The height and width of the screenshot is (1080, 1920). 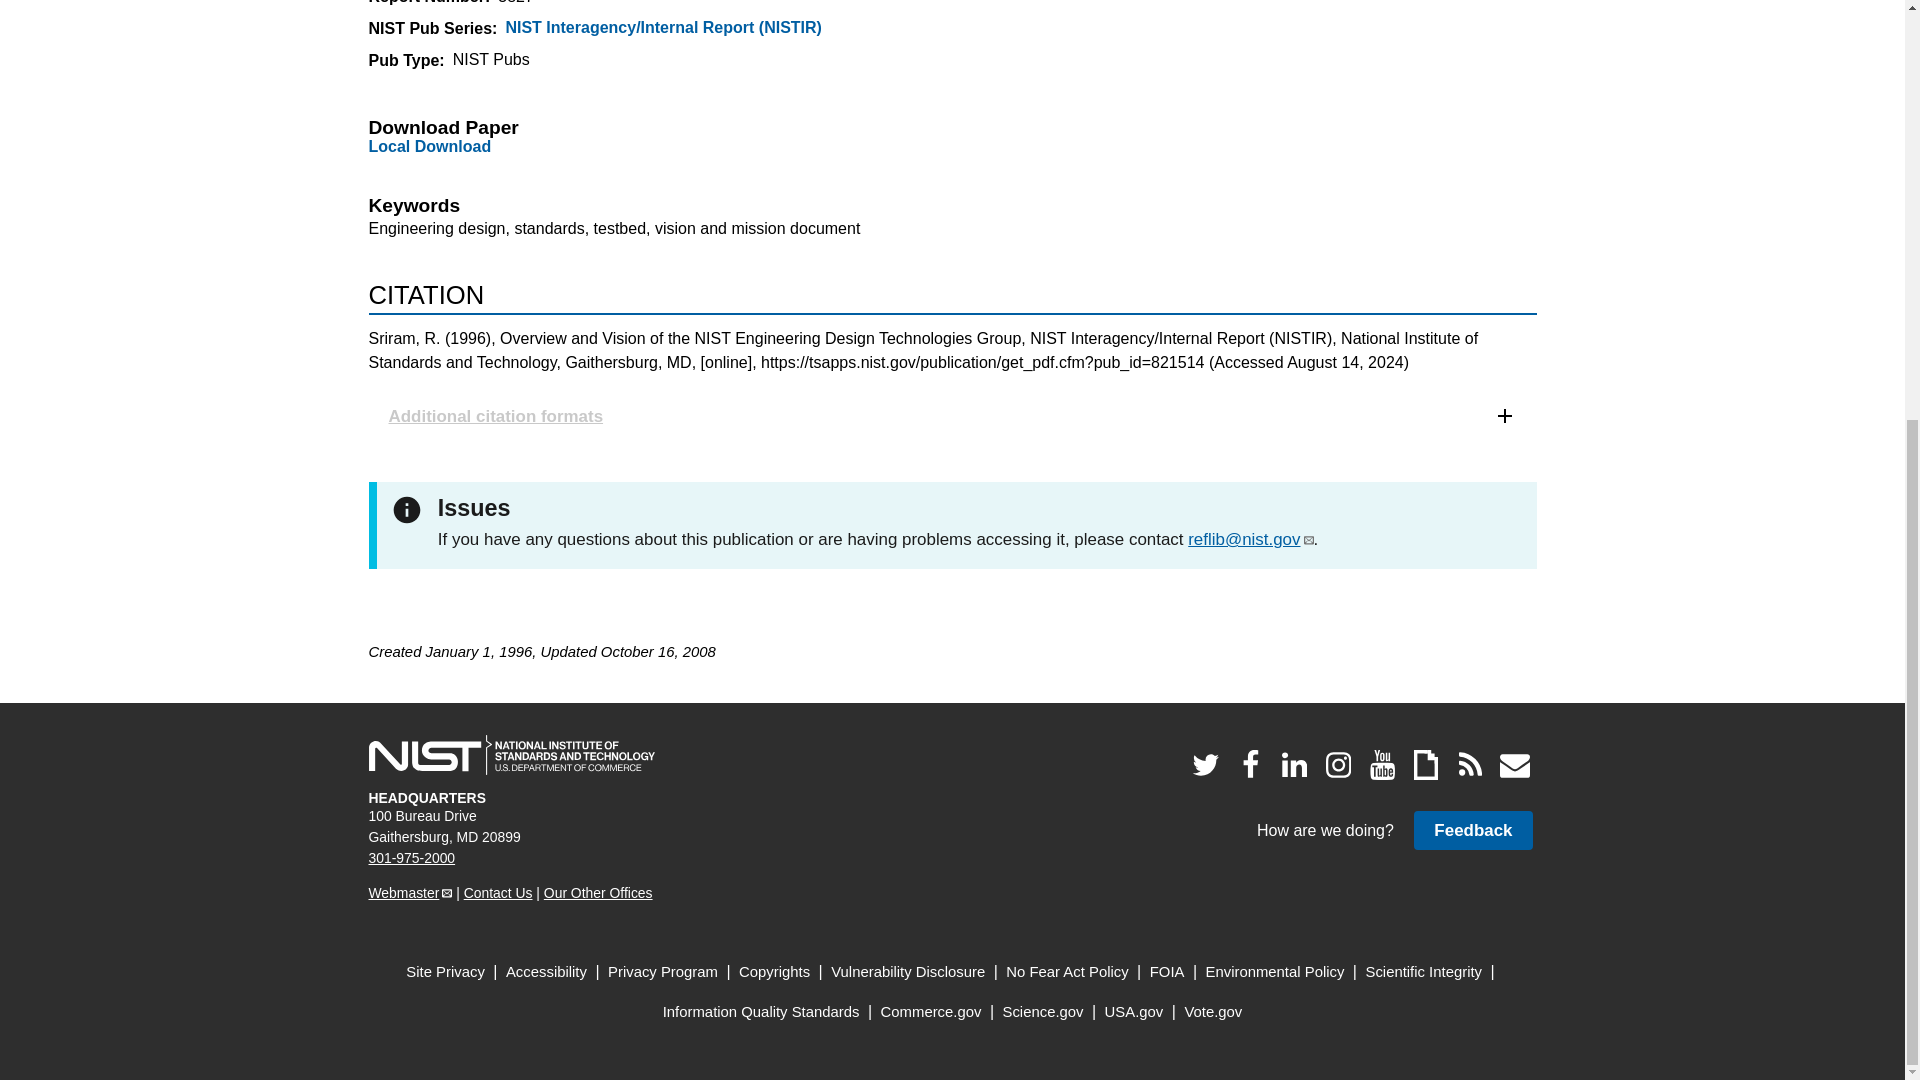 I want to click on Privacy Program, so click(x=663, y=972).